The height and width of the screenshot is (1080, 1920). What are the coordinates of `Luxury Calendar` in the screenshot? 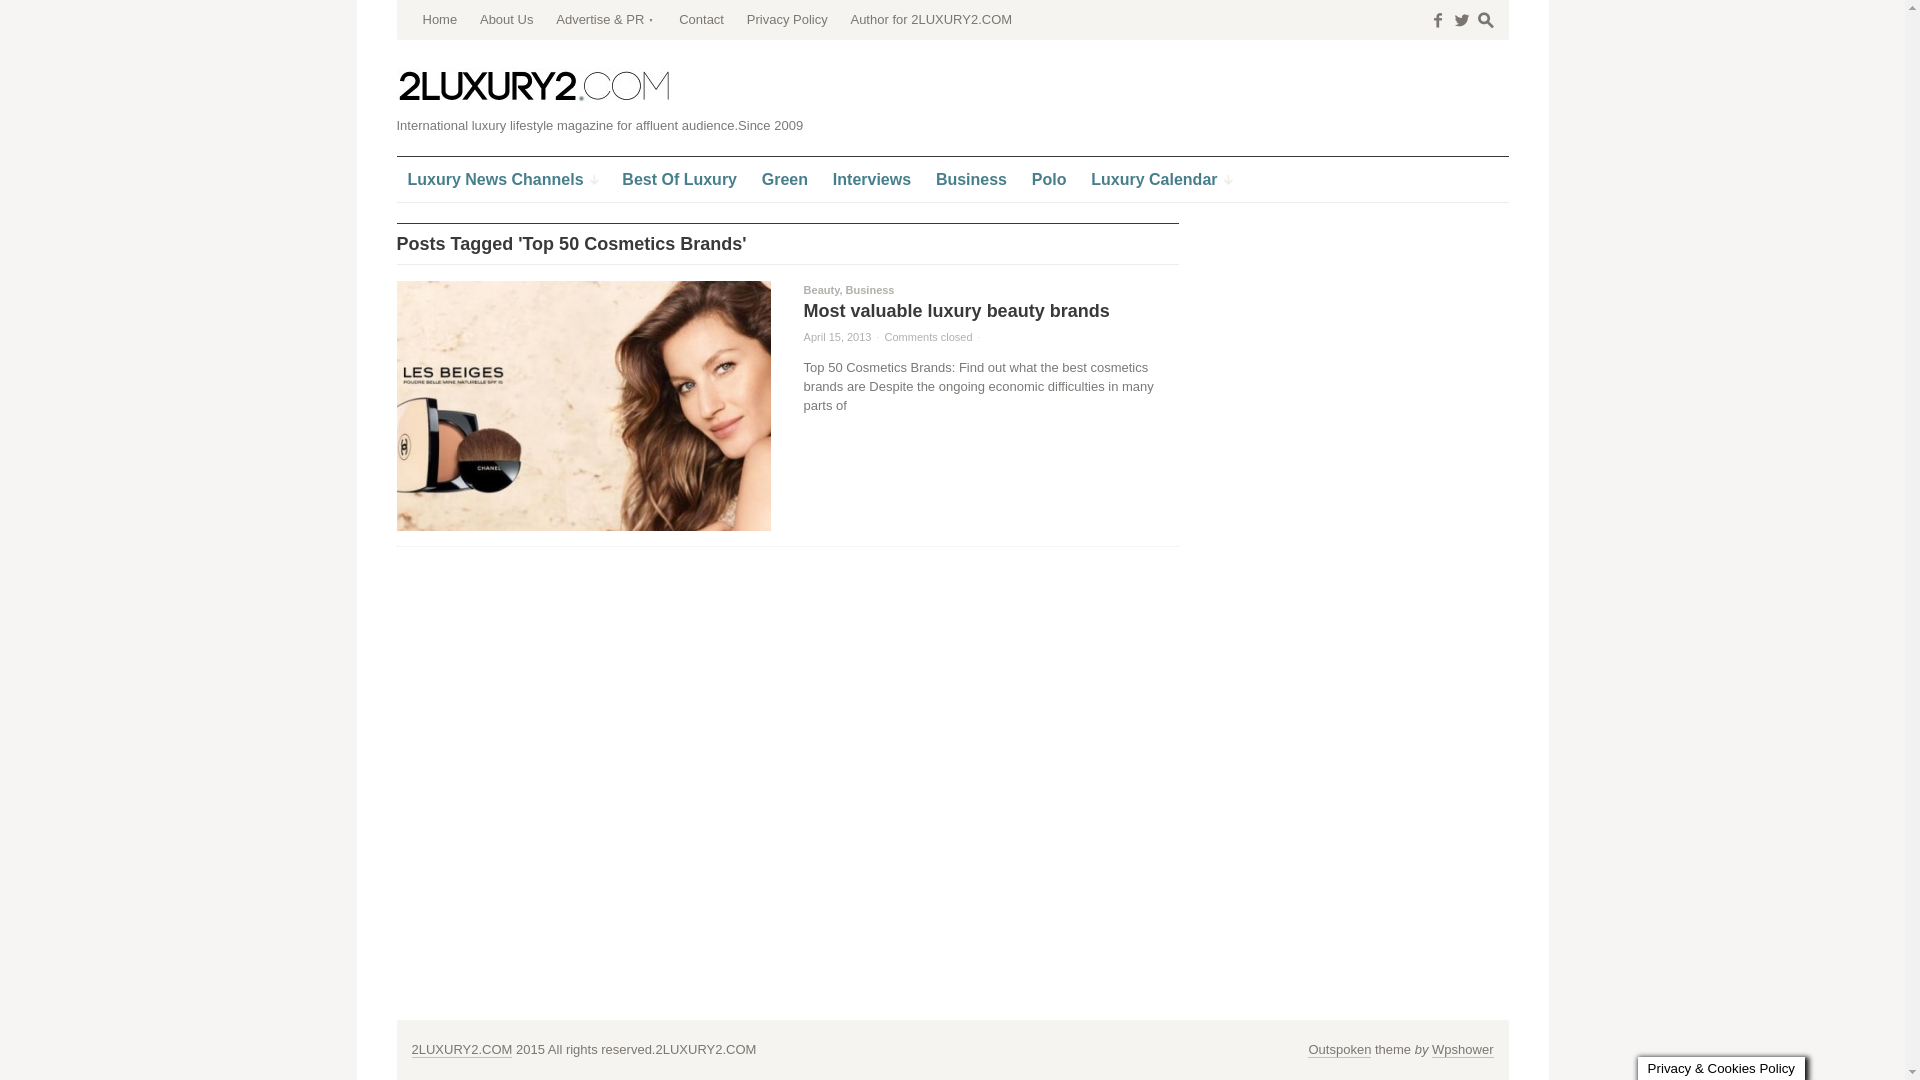 It's located at (1161, 180).